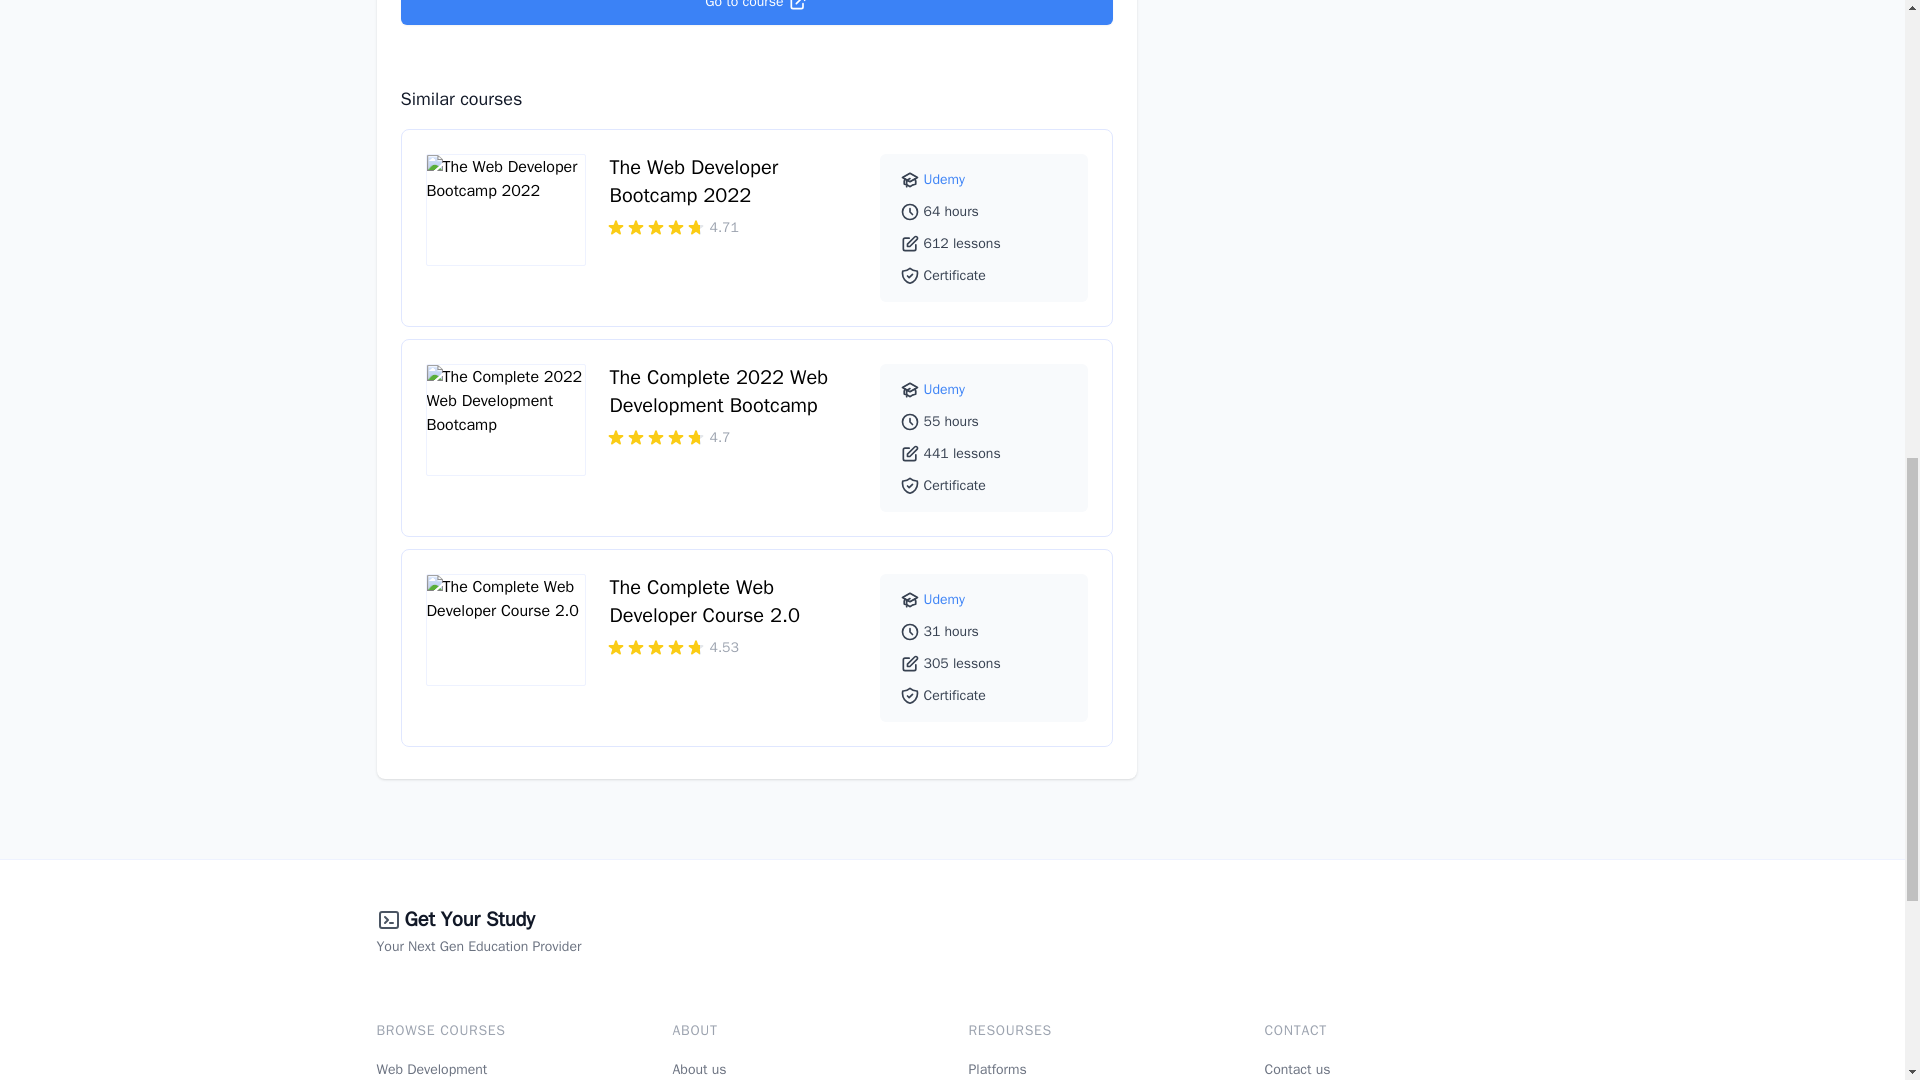  Describe the element at coordinates (944, 390) in the screenshot. I see `Udemy` at that location.